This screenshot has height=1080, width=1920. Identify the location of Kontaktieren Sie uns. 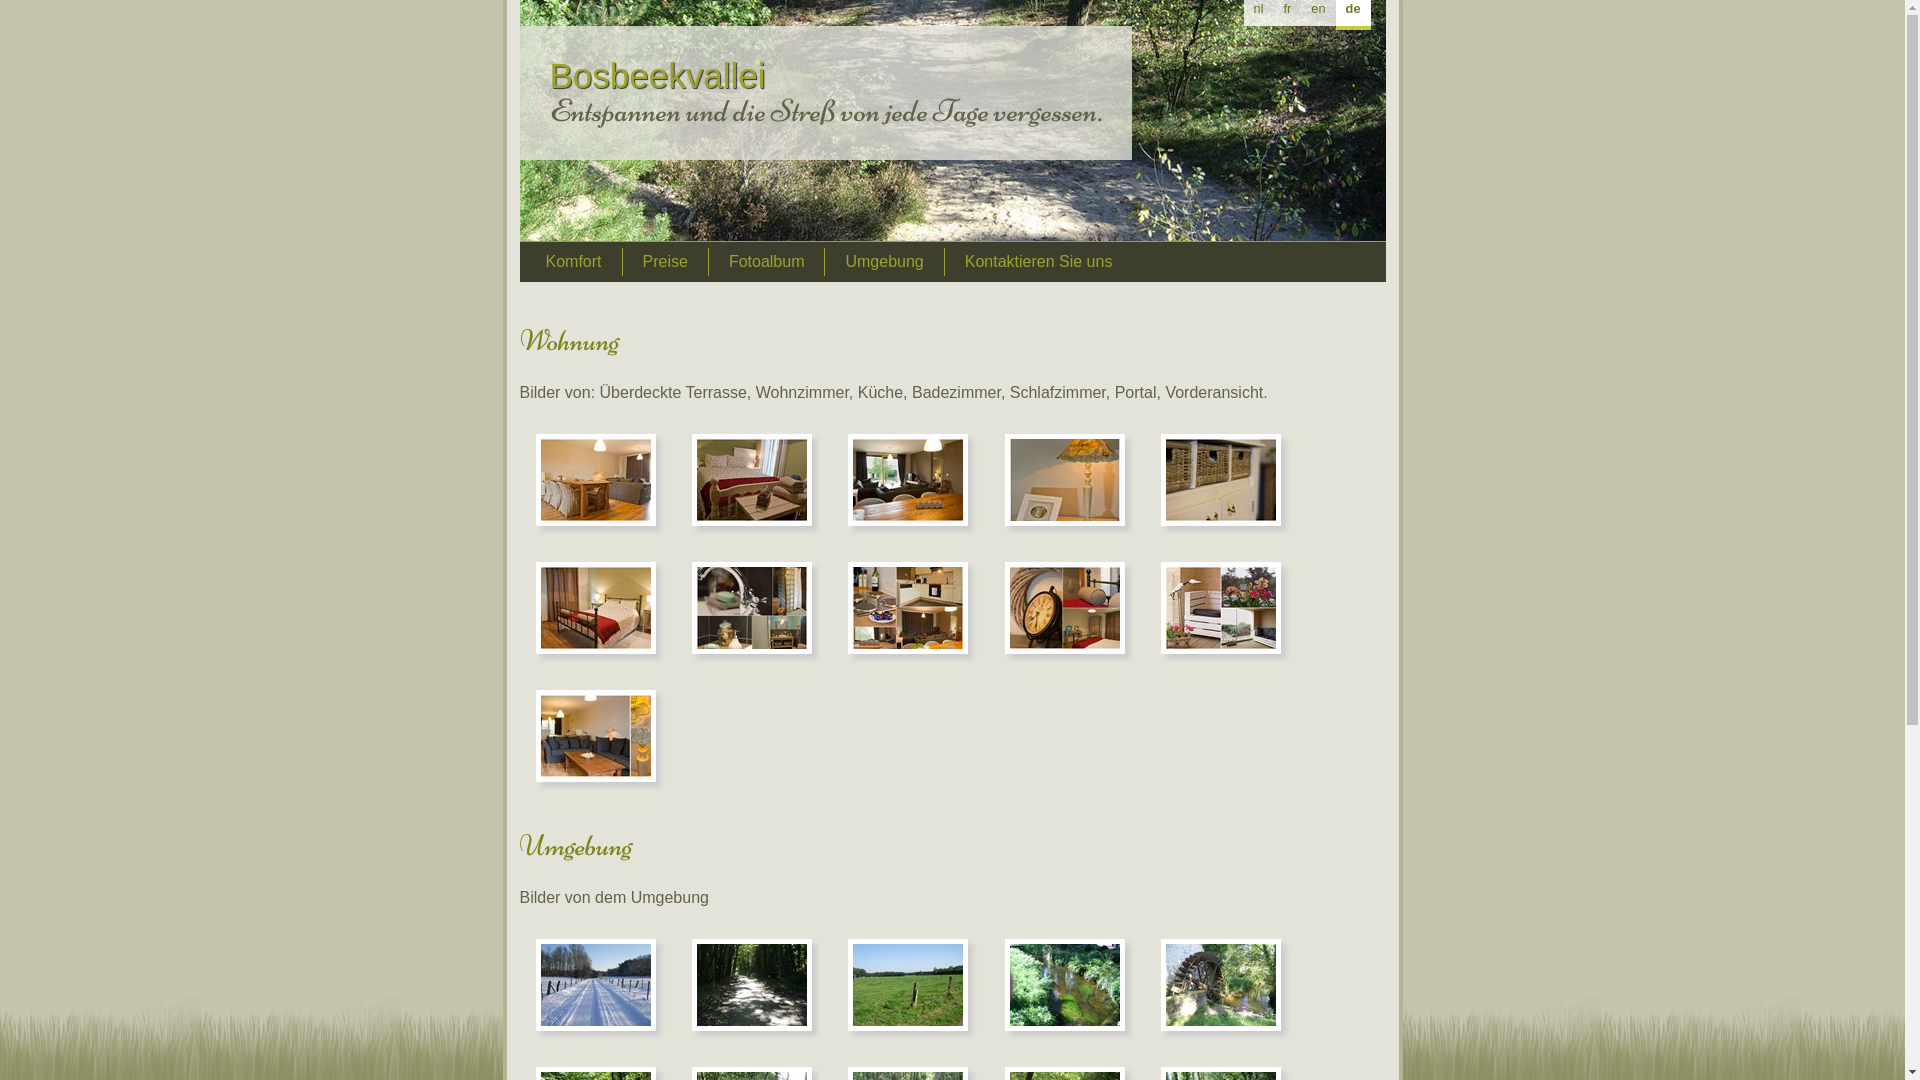
(1039, 262).